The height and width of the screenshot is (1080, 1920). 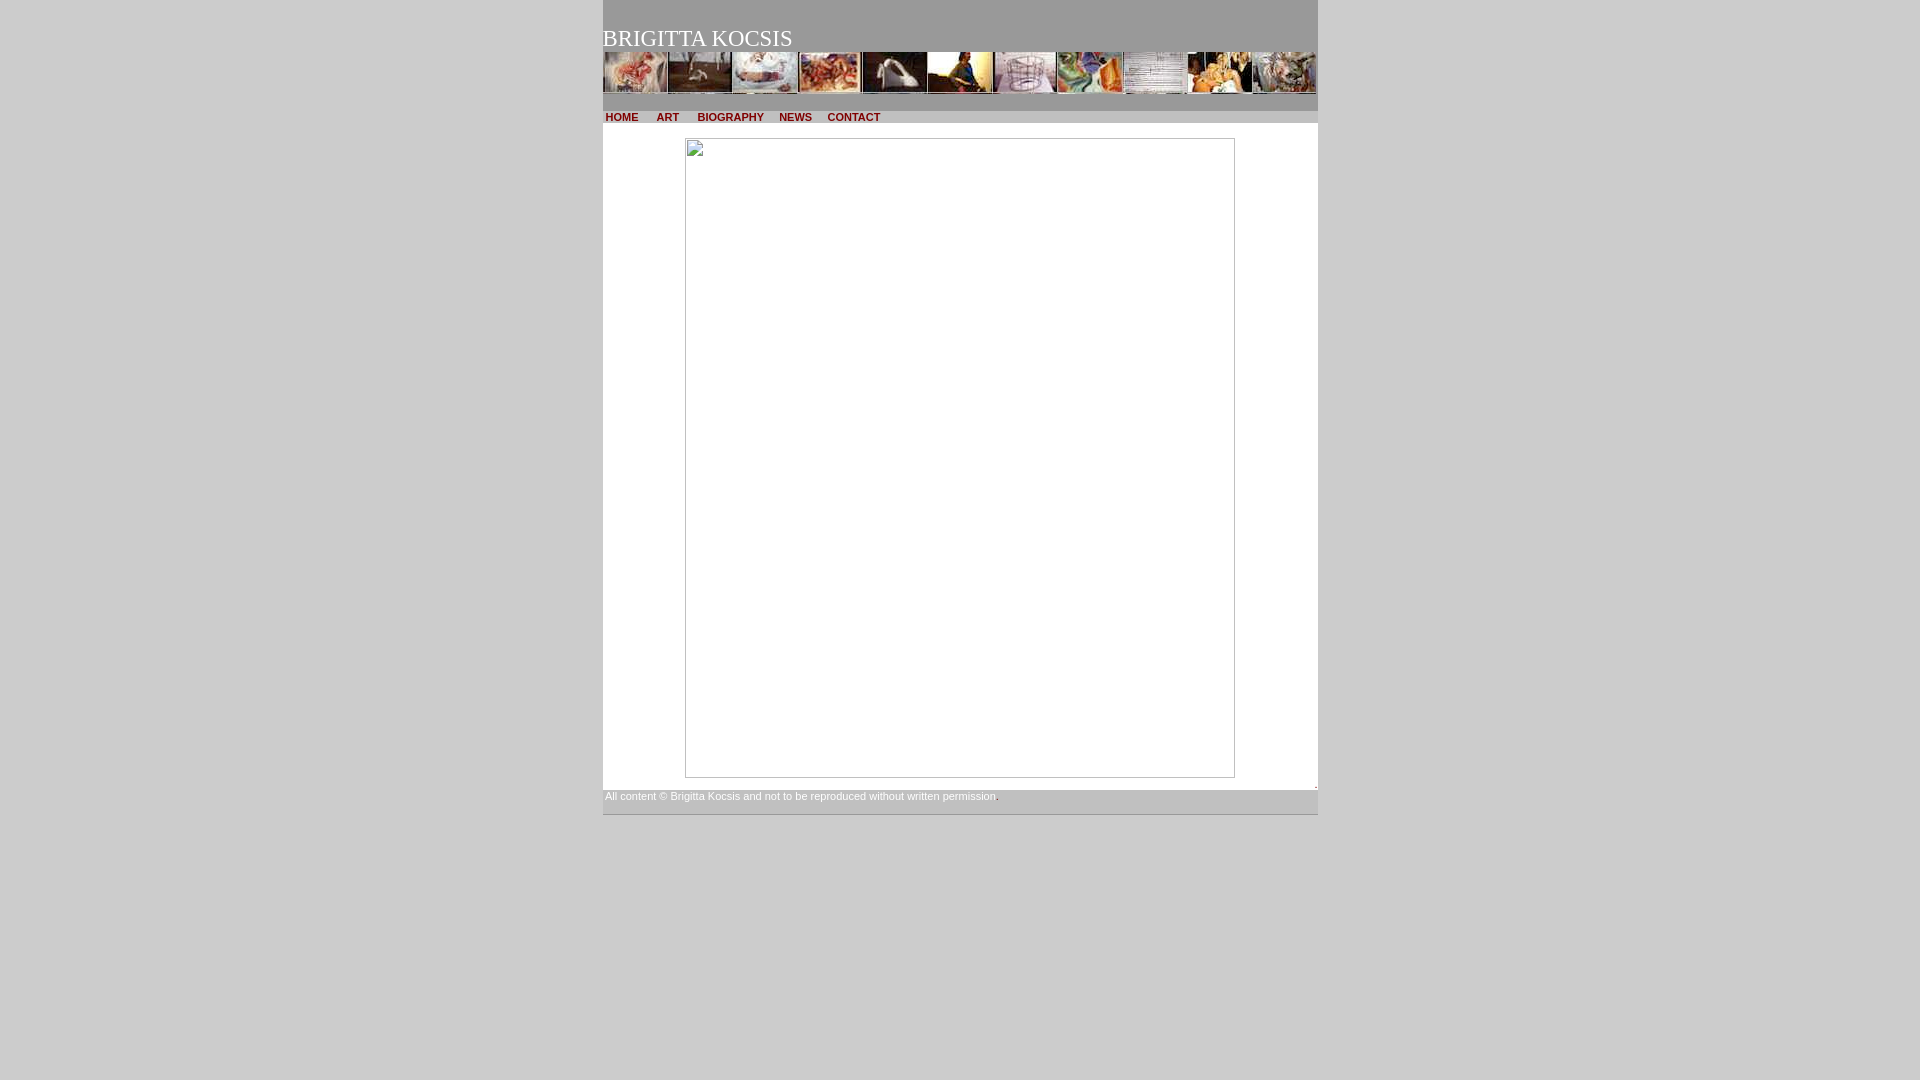 I want to click on  , so click(x=652, y=117).